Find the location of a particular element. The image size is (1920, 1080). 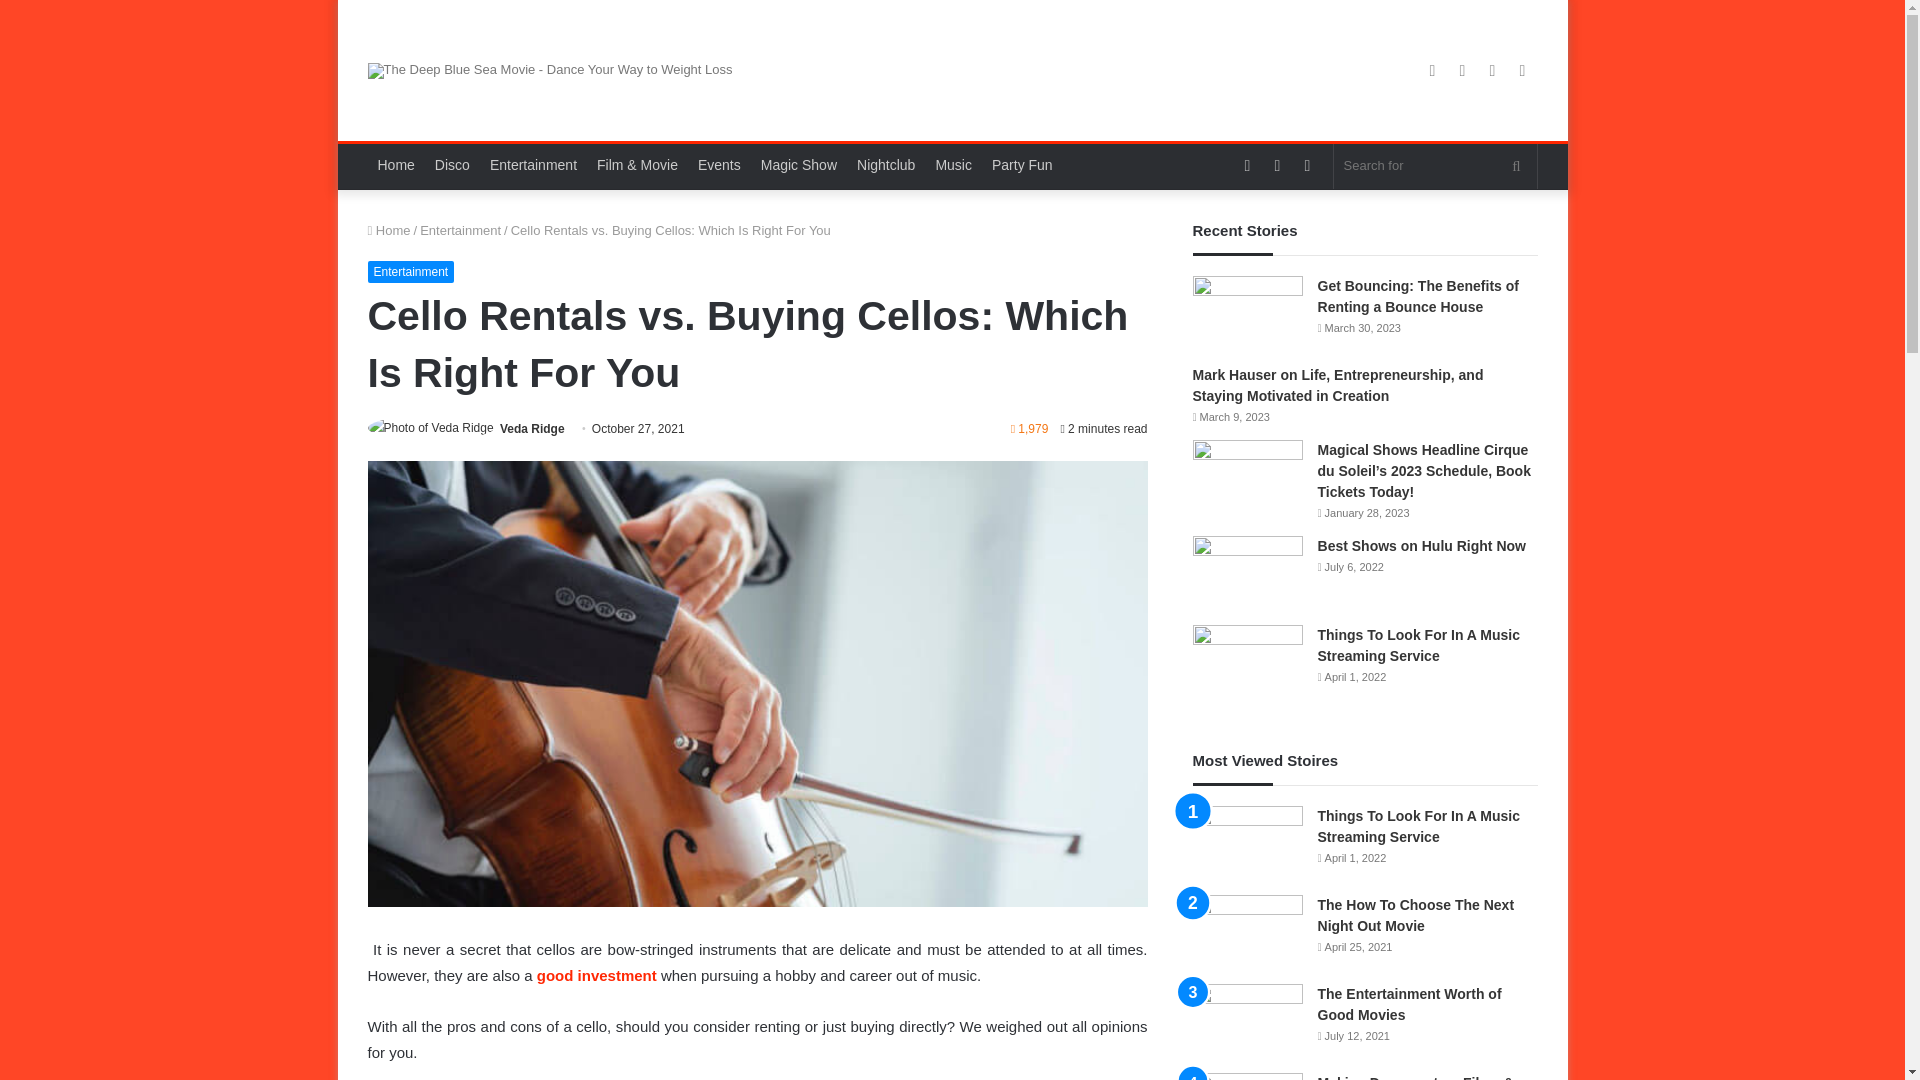

good investment is located at coordinates (596, 974).